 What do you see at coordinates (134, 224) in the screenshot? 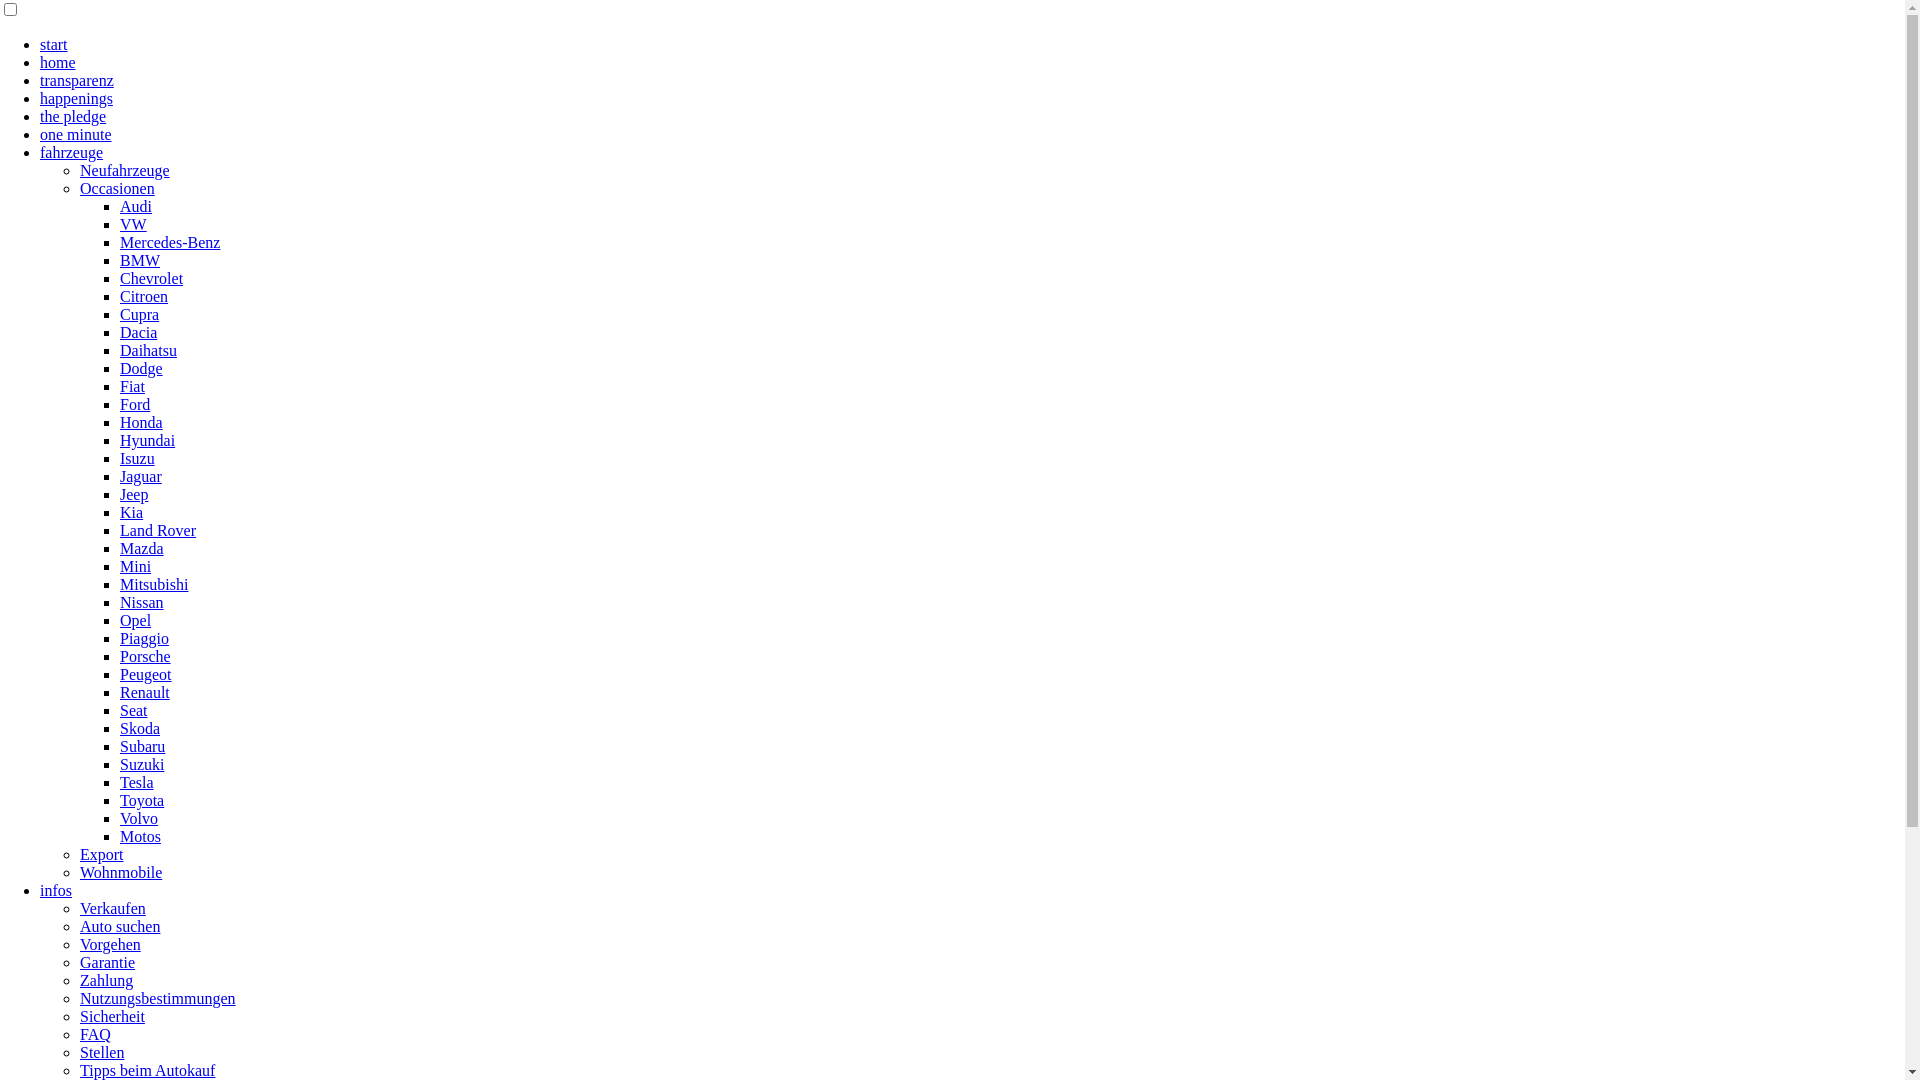
I see `VW` at bounding box center [134, 224].